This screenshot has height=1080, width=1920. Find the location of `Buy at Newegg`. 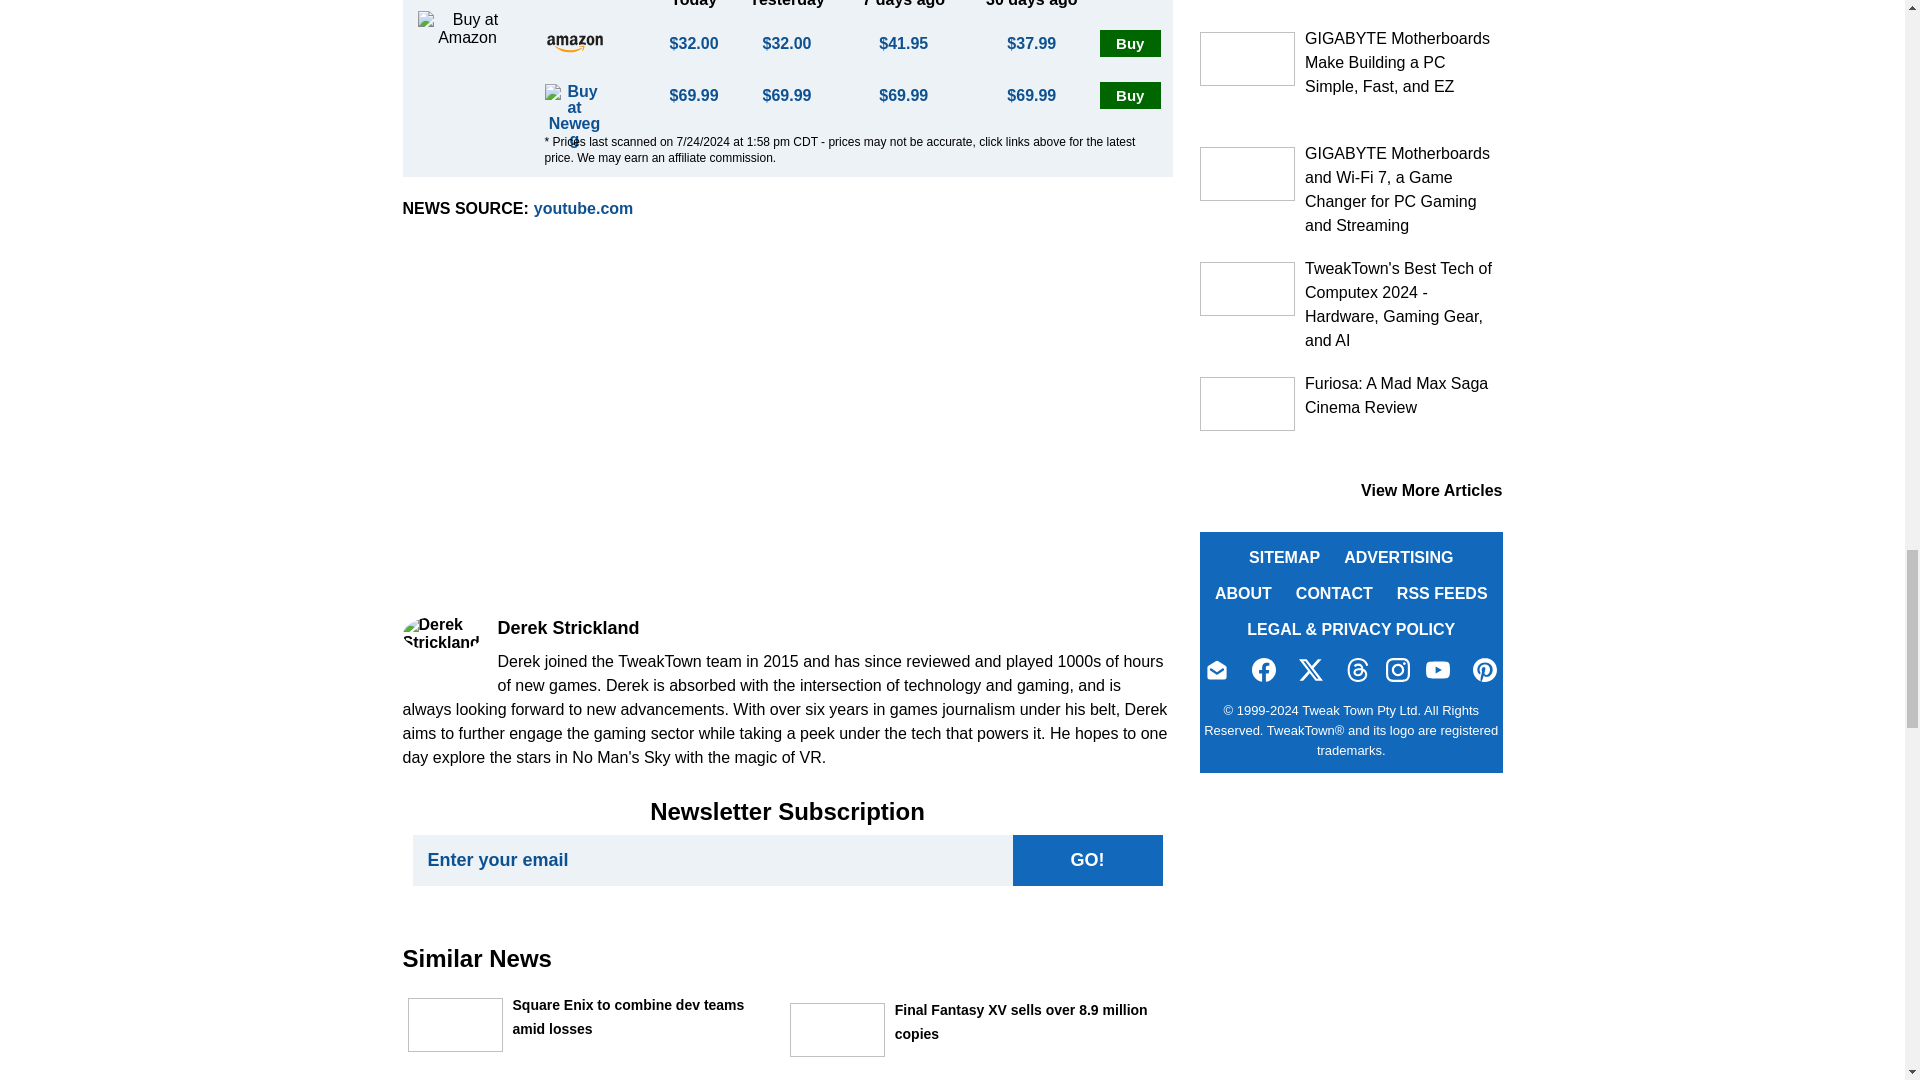

Buy at Newegg is located at coordinates (574, 138).